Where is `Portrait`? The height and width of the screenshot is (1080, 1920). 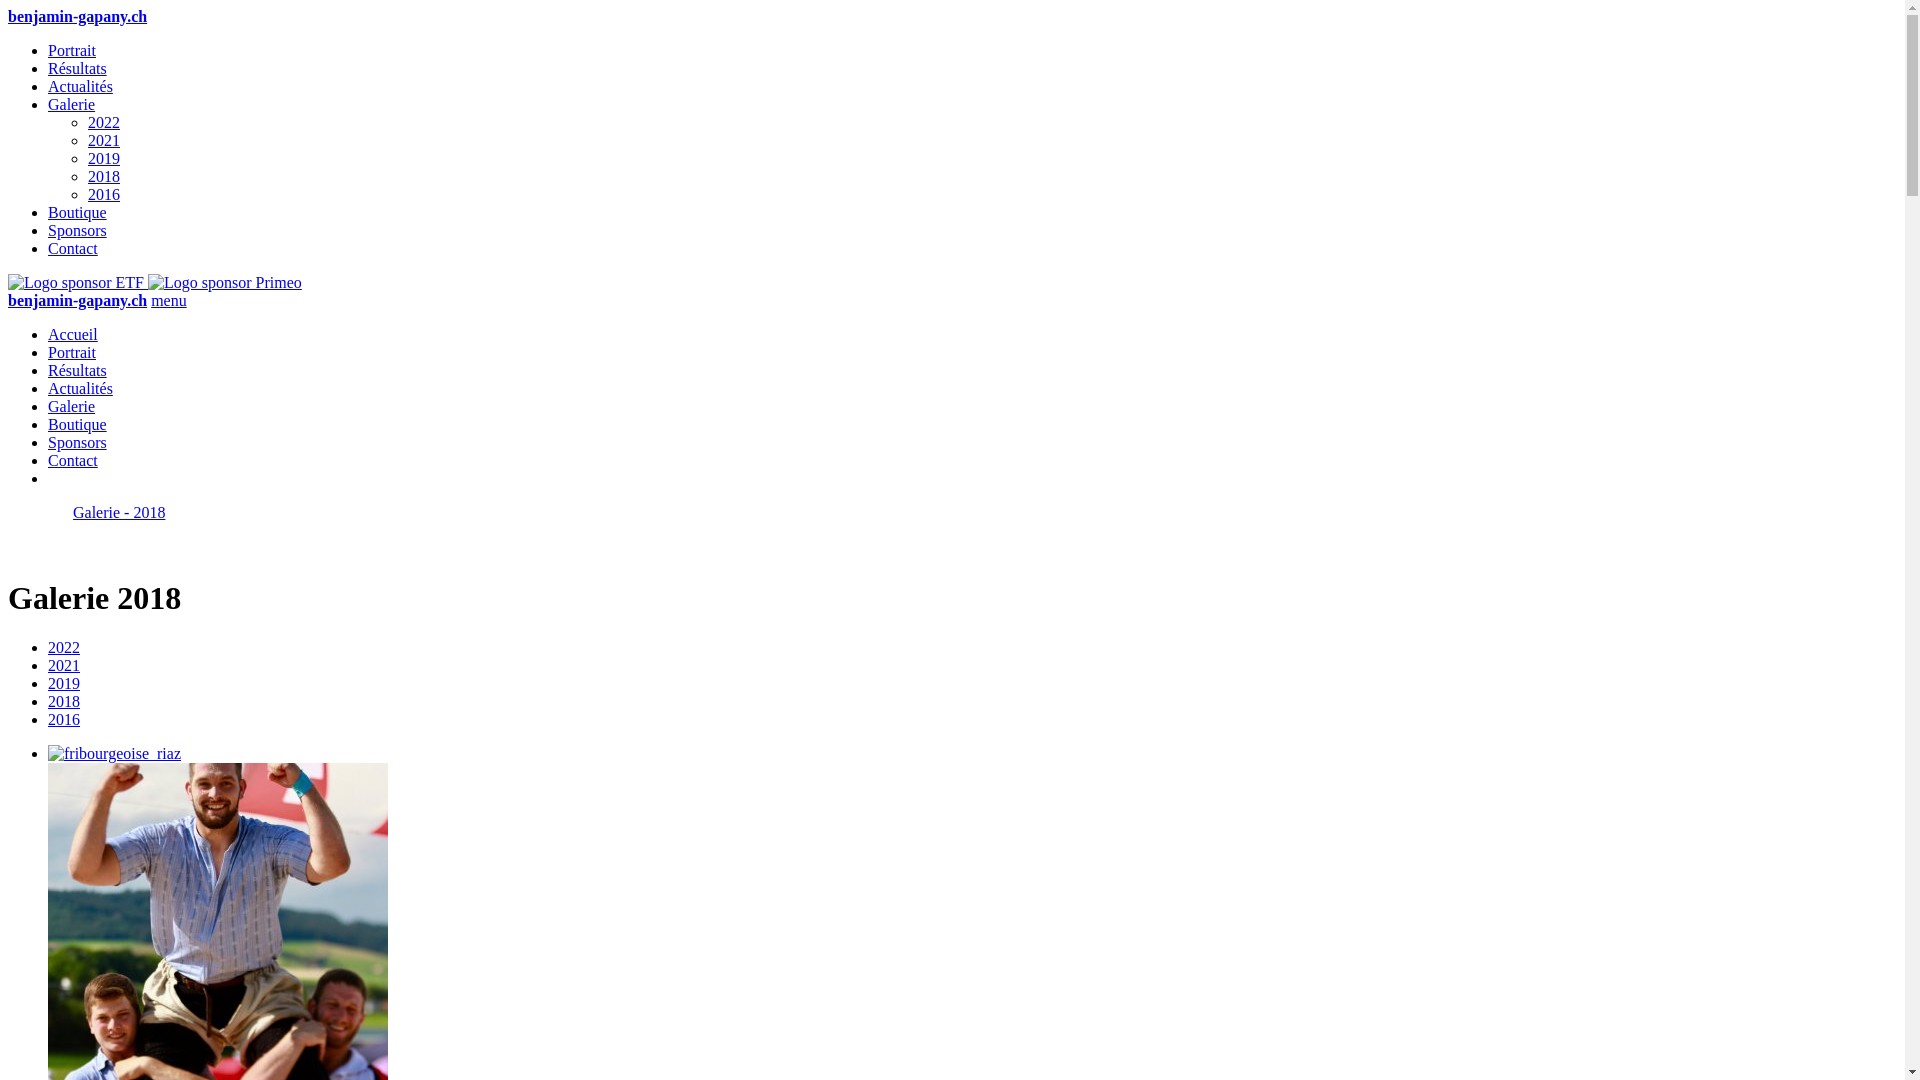 Portrait is located at coordinates (72, 352).